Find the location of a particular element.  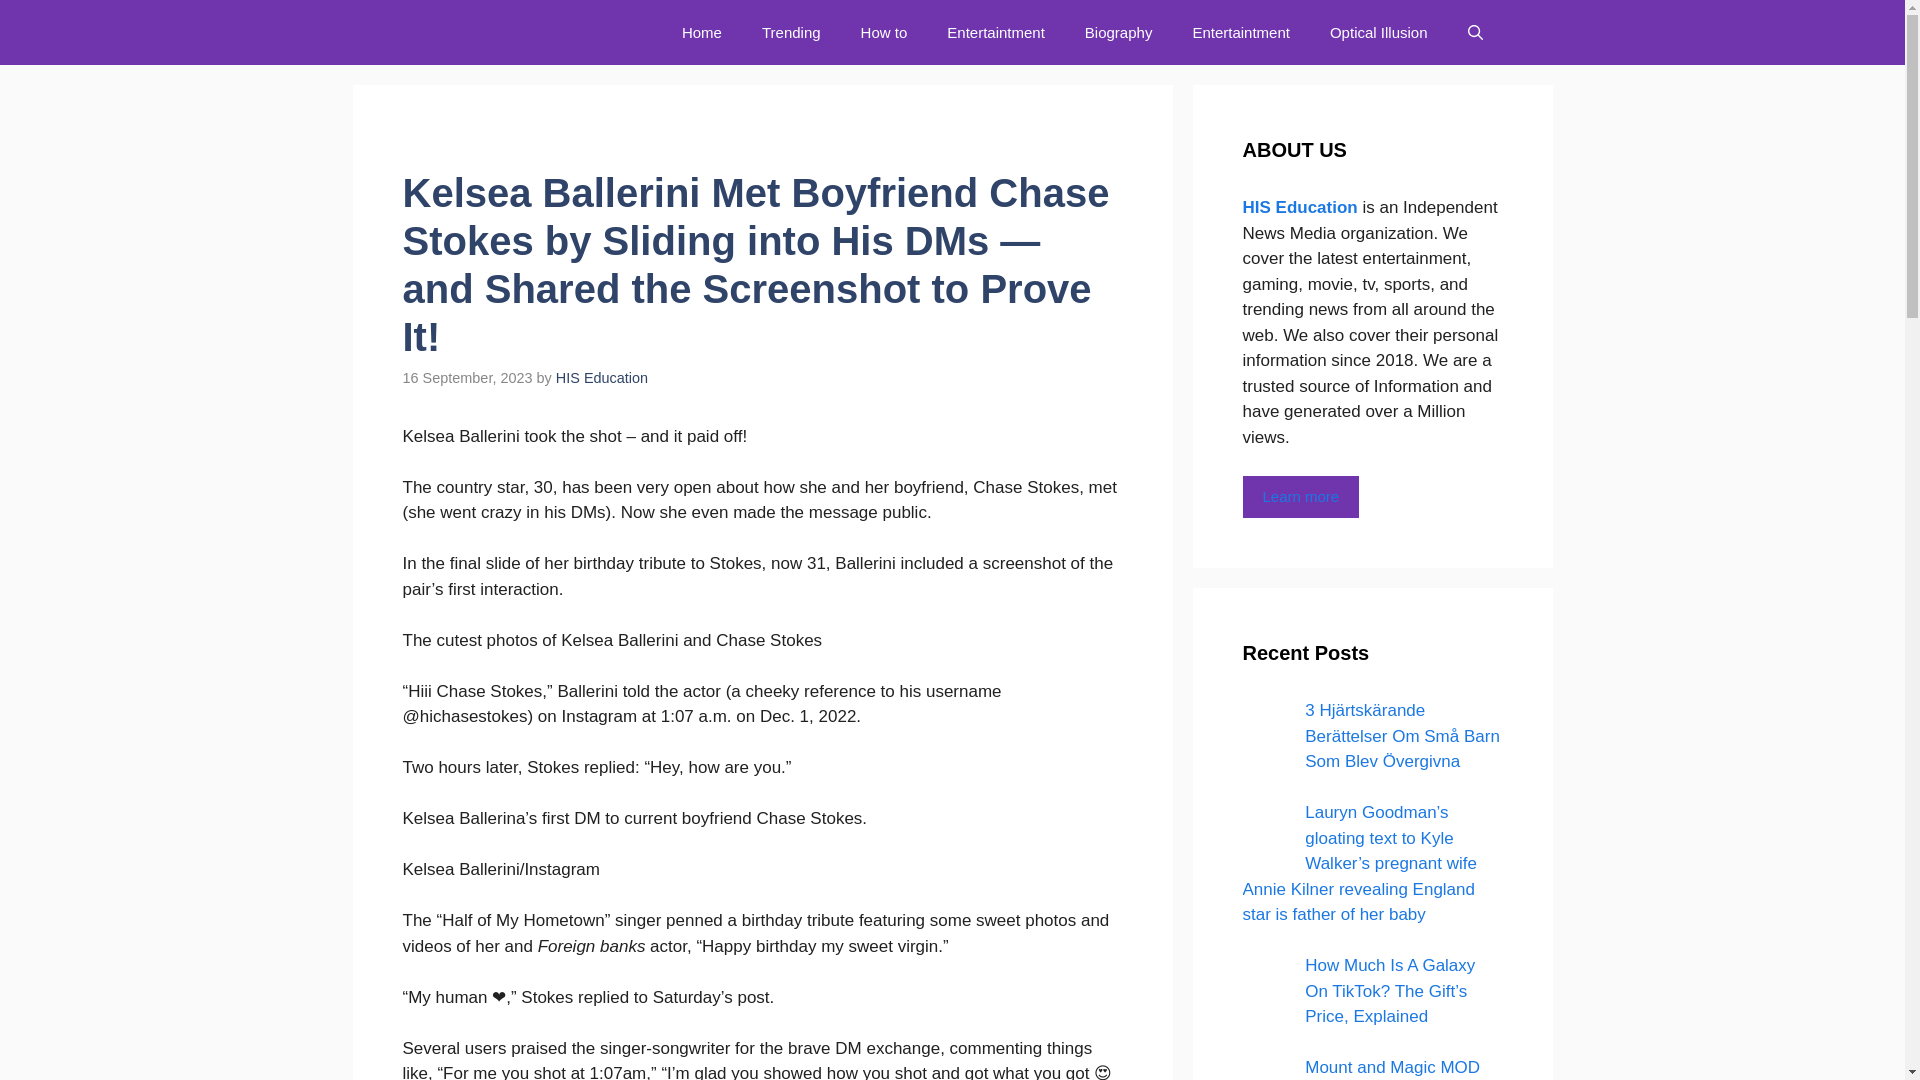

Entertaintment is located at coordinates (996, 32).